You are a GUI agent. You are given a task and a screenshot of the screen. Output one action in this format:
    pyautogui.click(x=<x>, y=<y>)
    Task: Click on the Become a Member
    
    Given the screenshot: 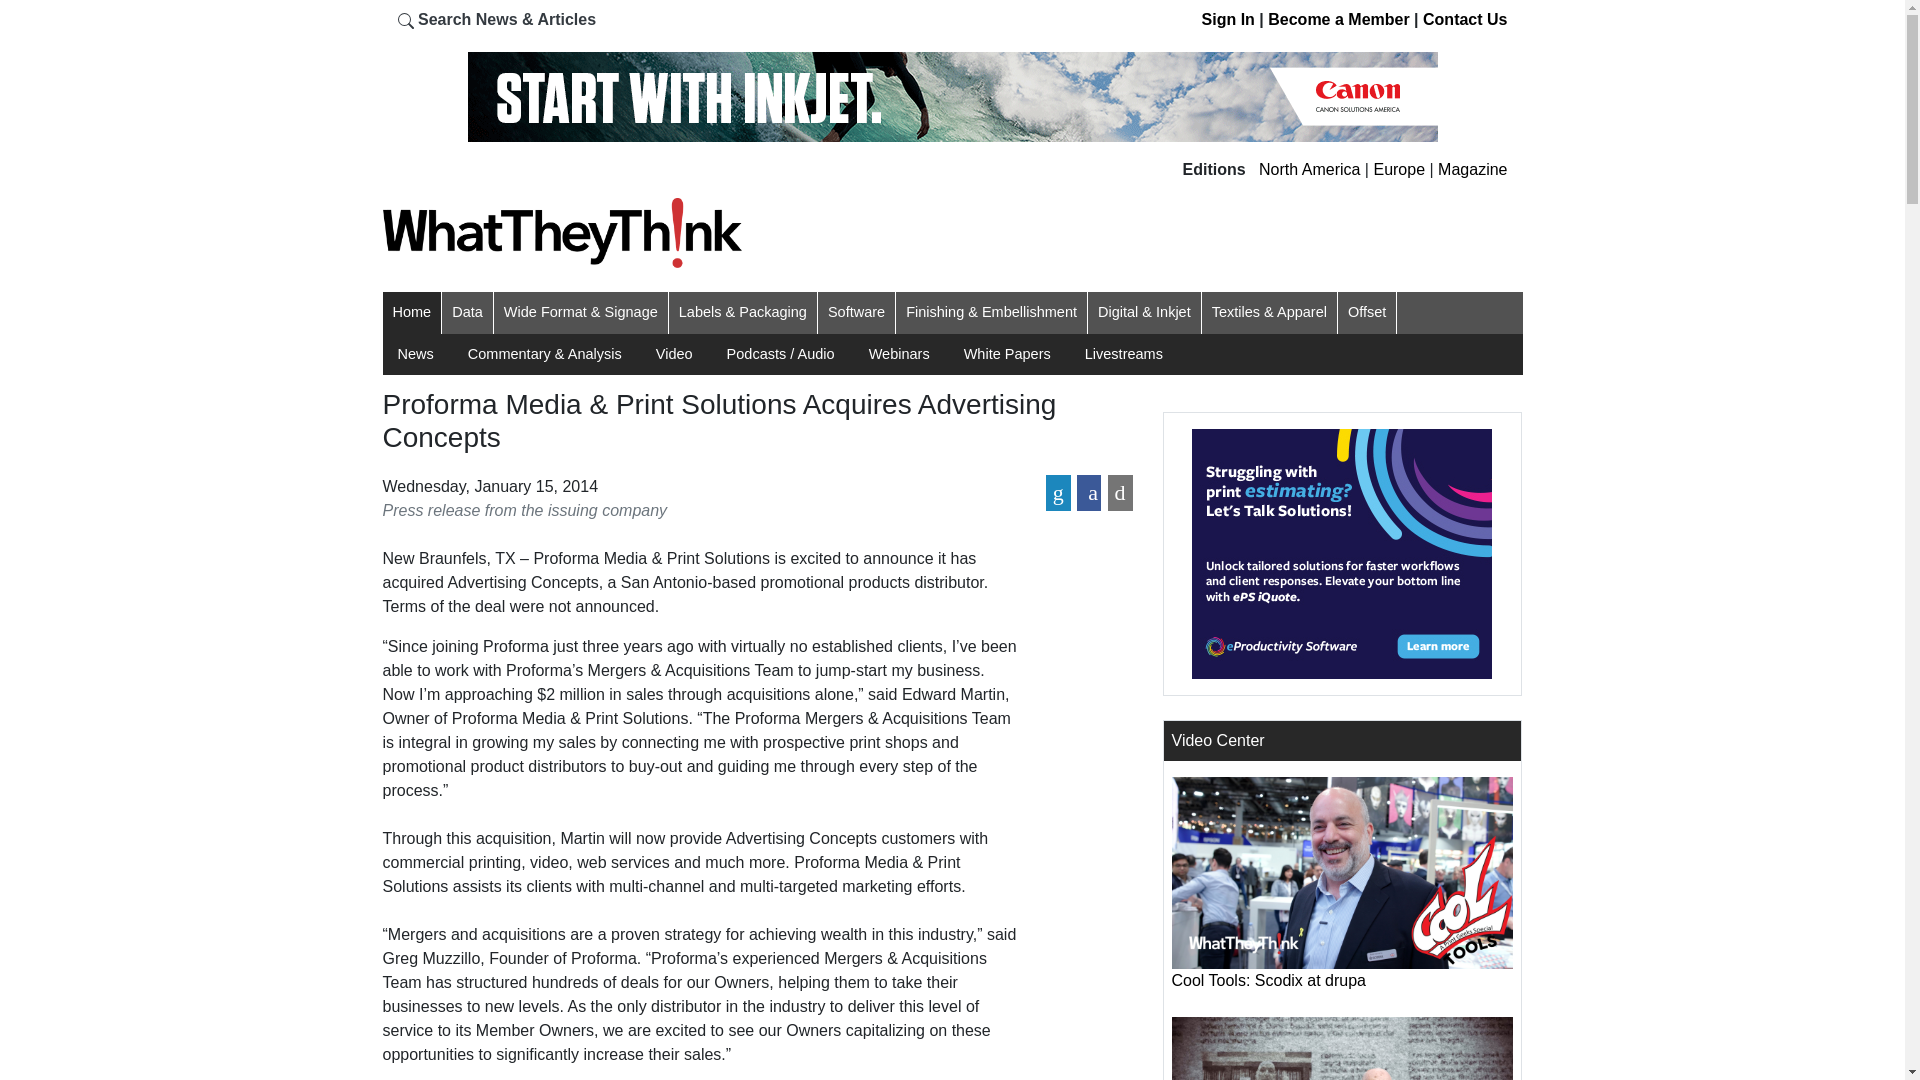 What is the action you would take?
    pyautogui.click(x=1338, y=19)
    